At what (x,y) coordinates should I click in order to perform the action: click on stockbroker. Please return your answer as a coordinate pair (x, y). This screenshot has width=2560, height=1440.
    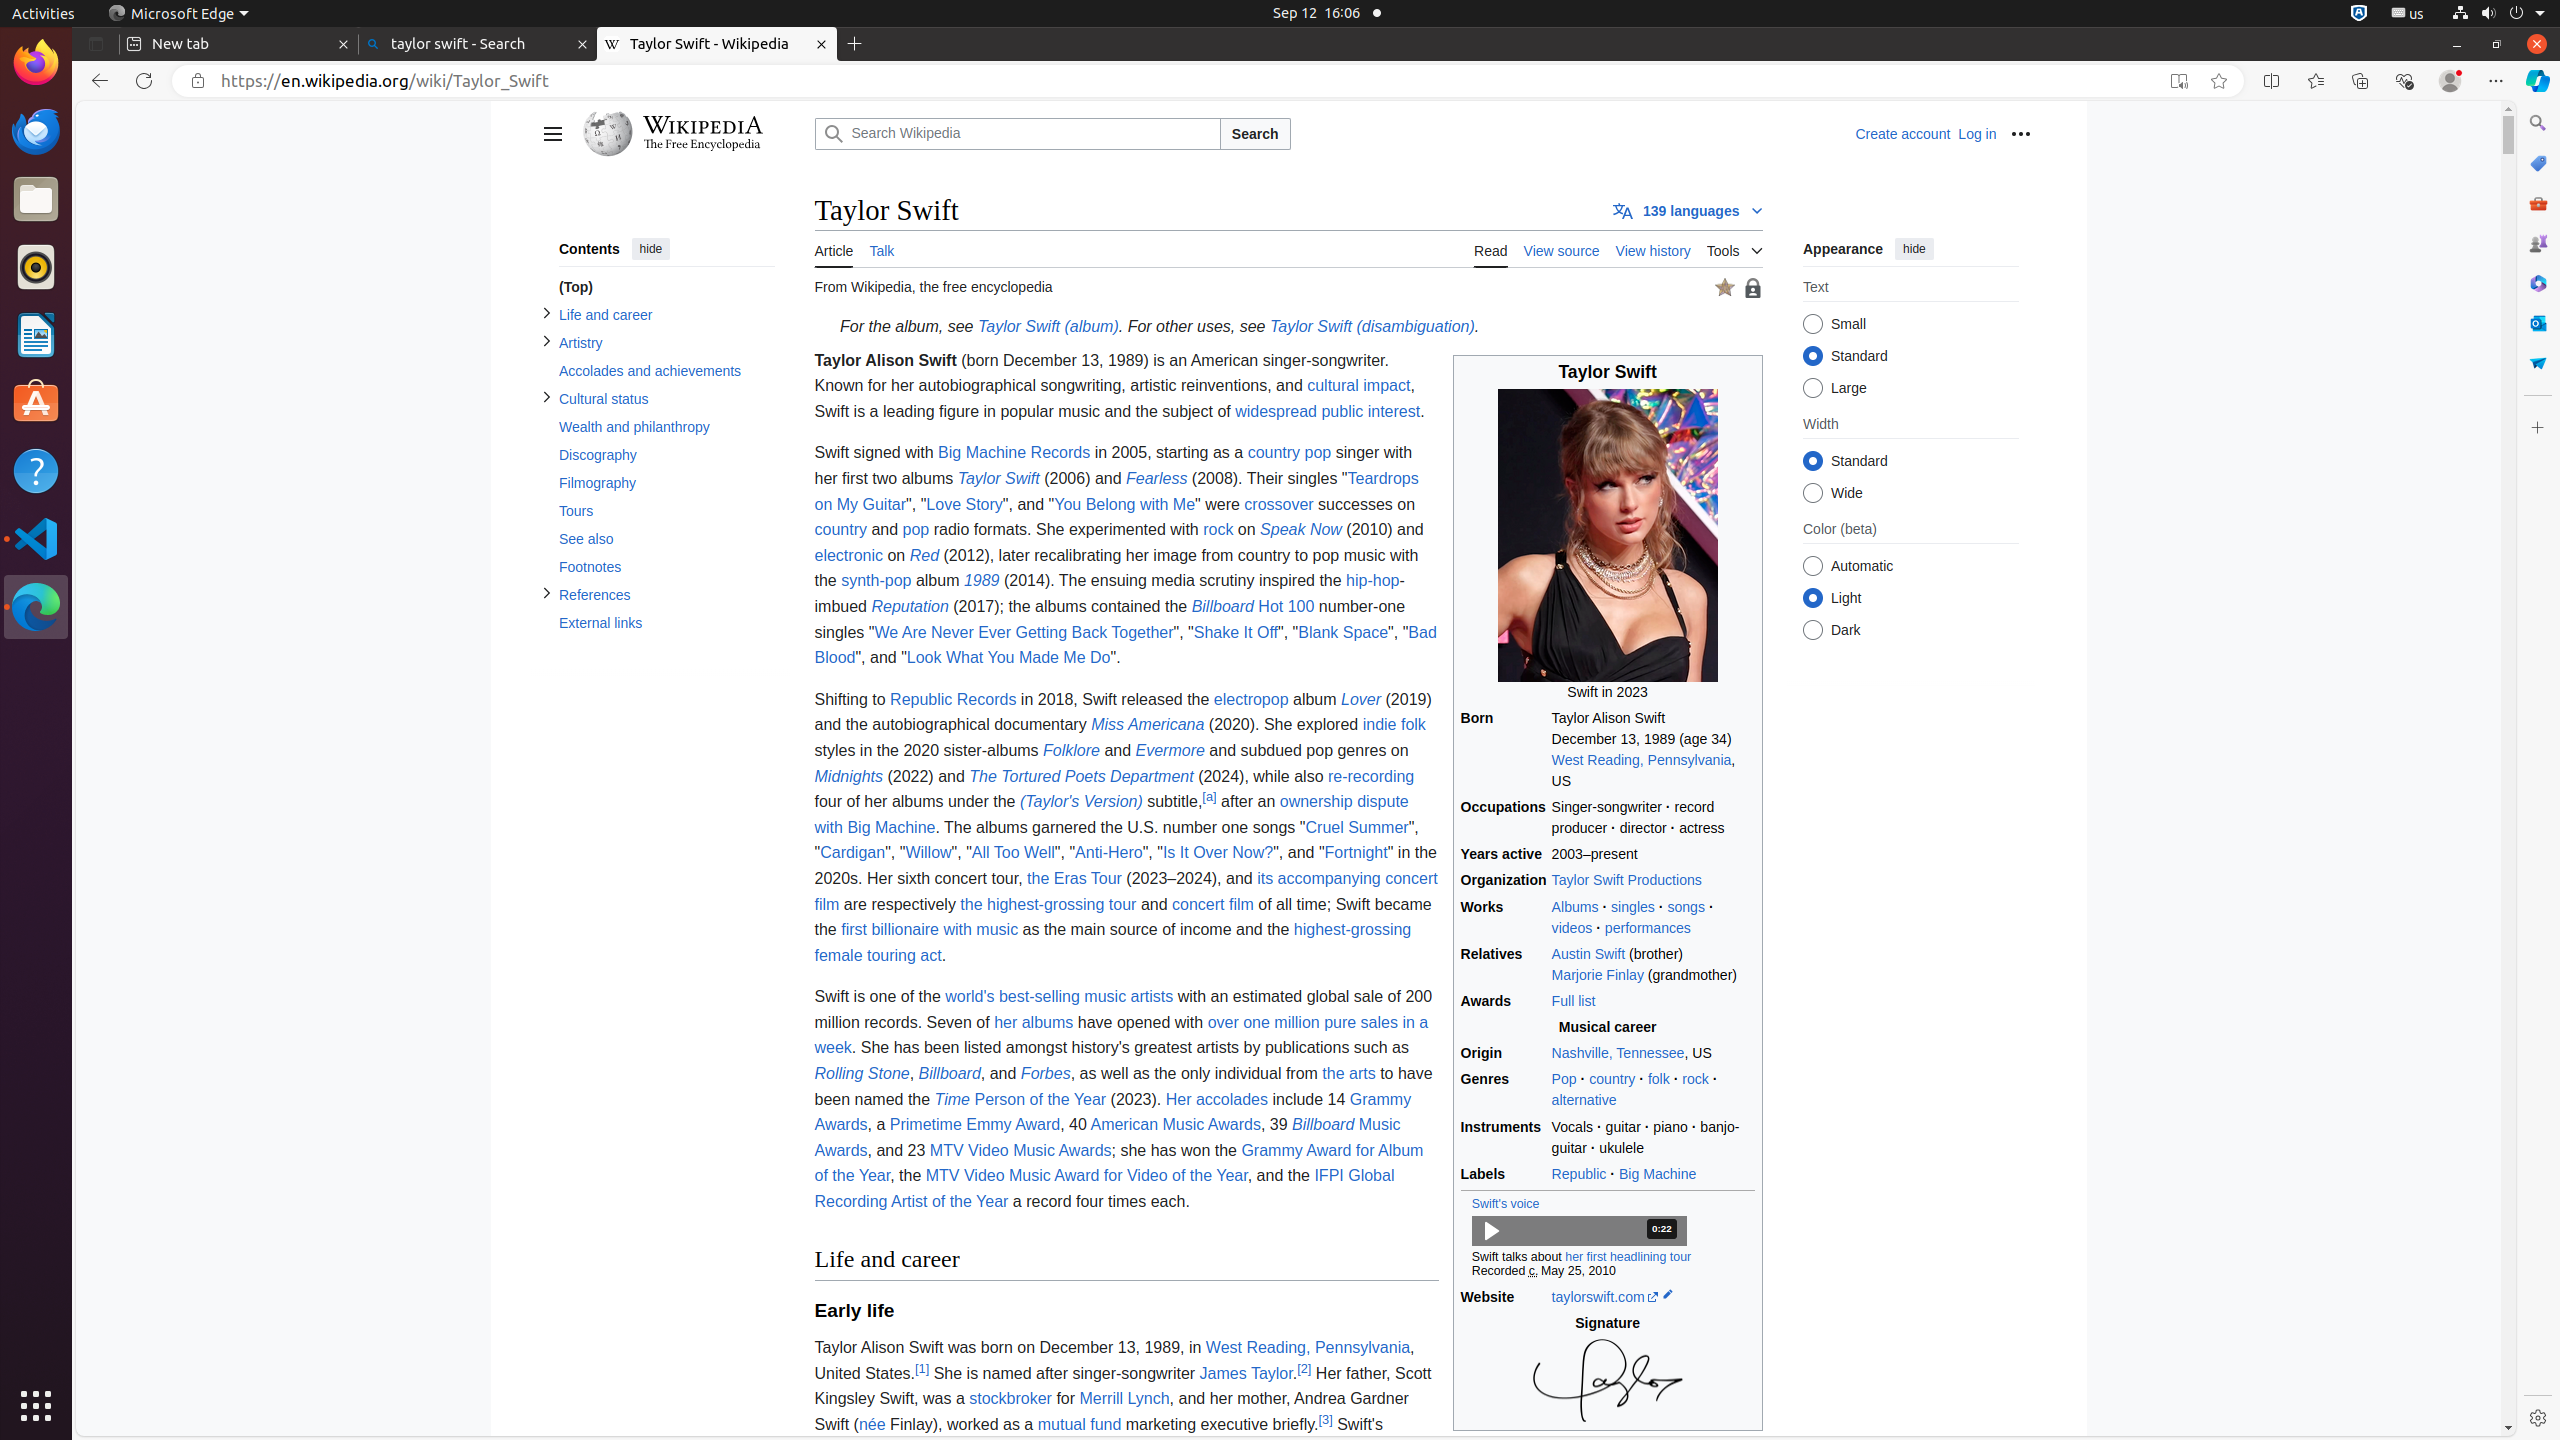
    Looking at the image, I should click on (1010, 1399).